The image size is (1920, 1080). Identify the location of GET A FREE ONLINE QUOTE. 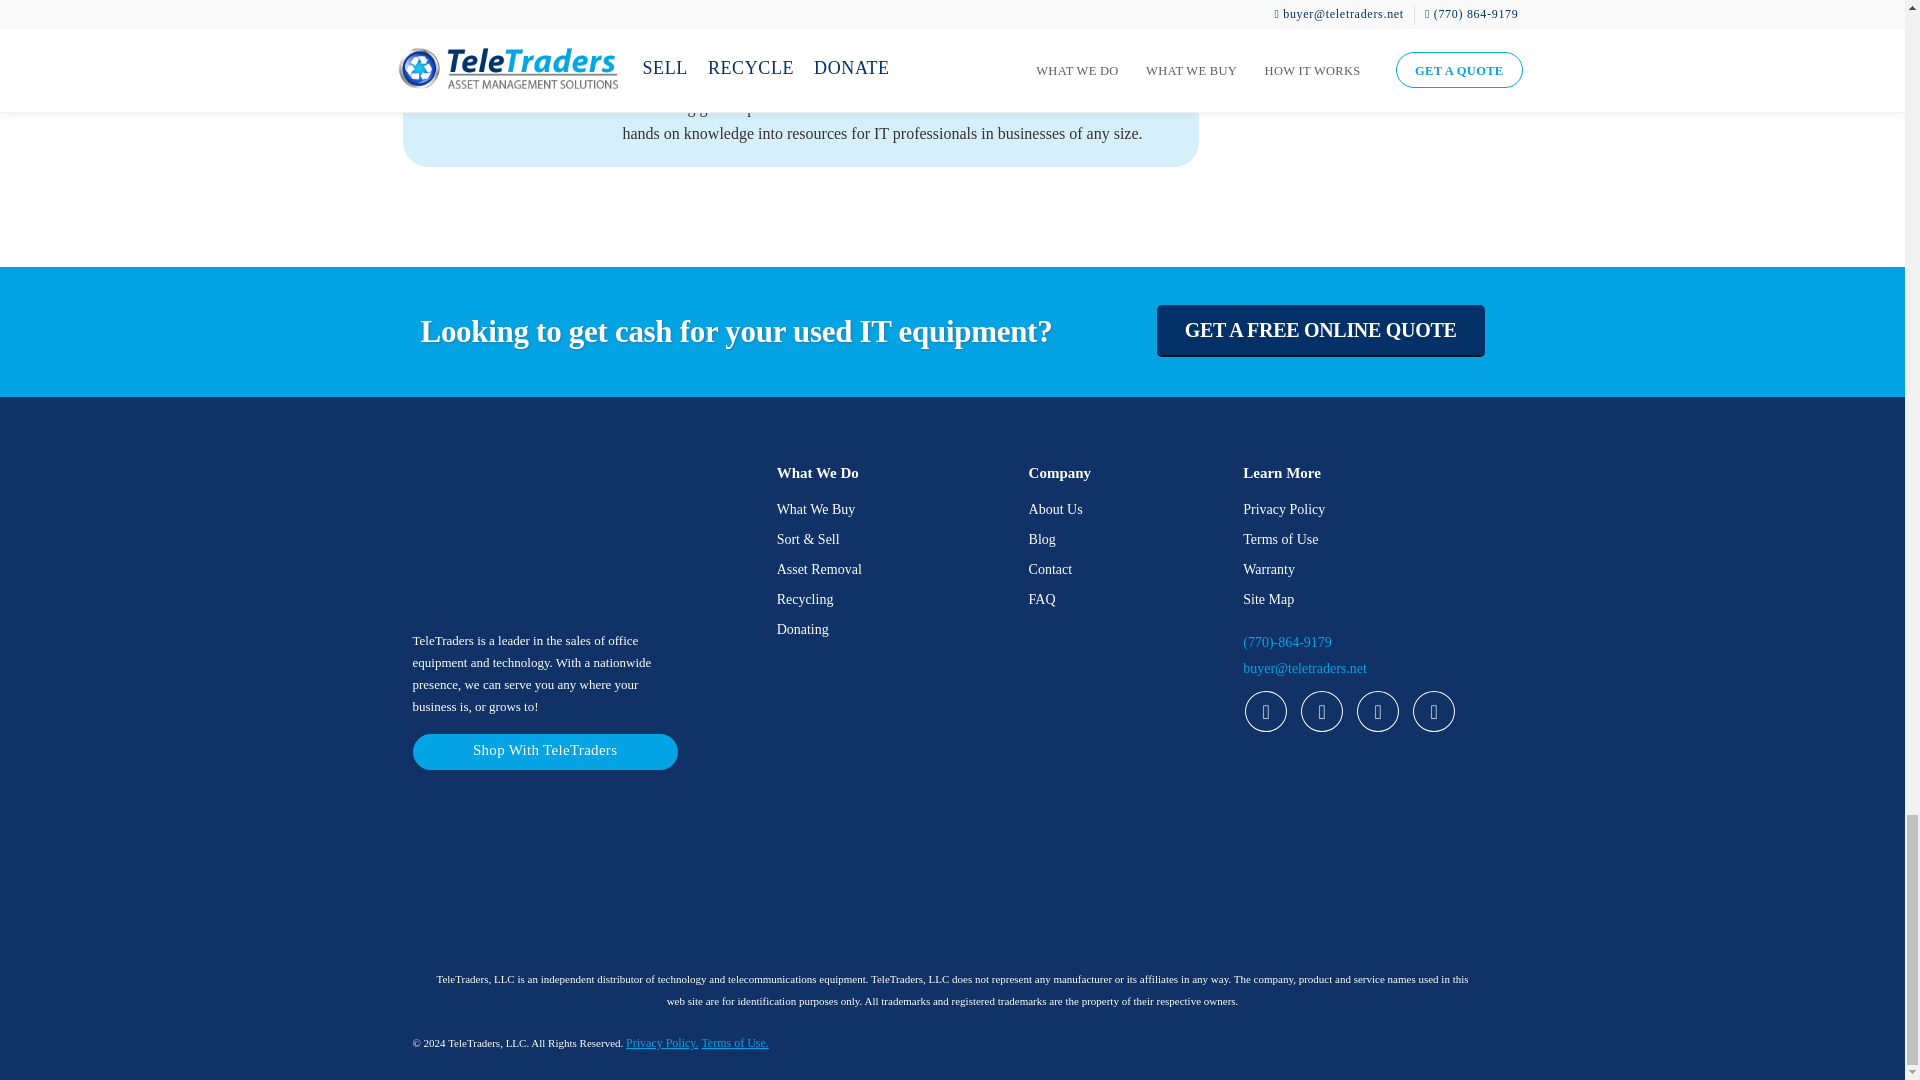
(1320, 330).